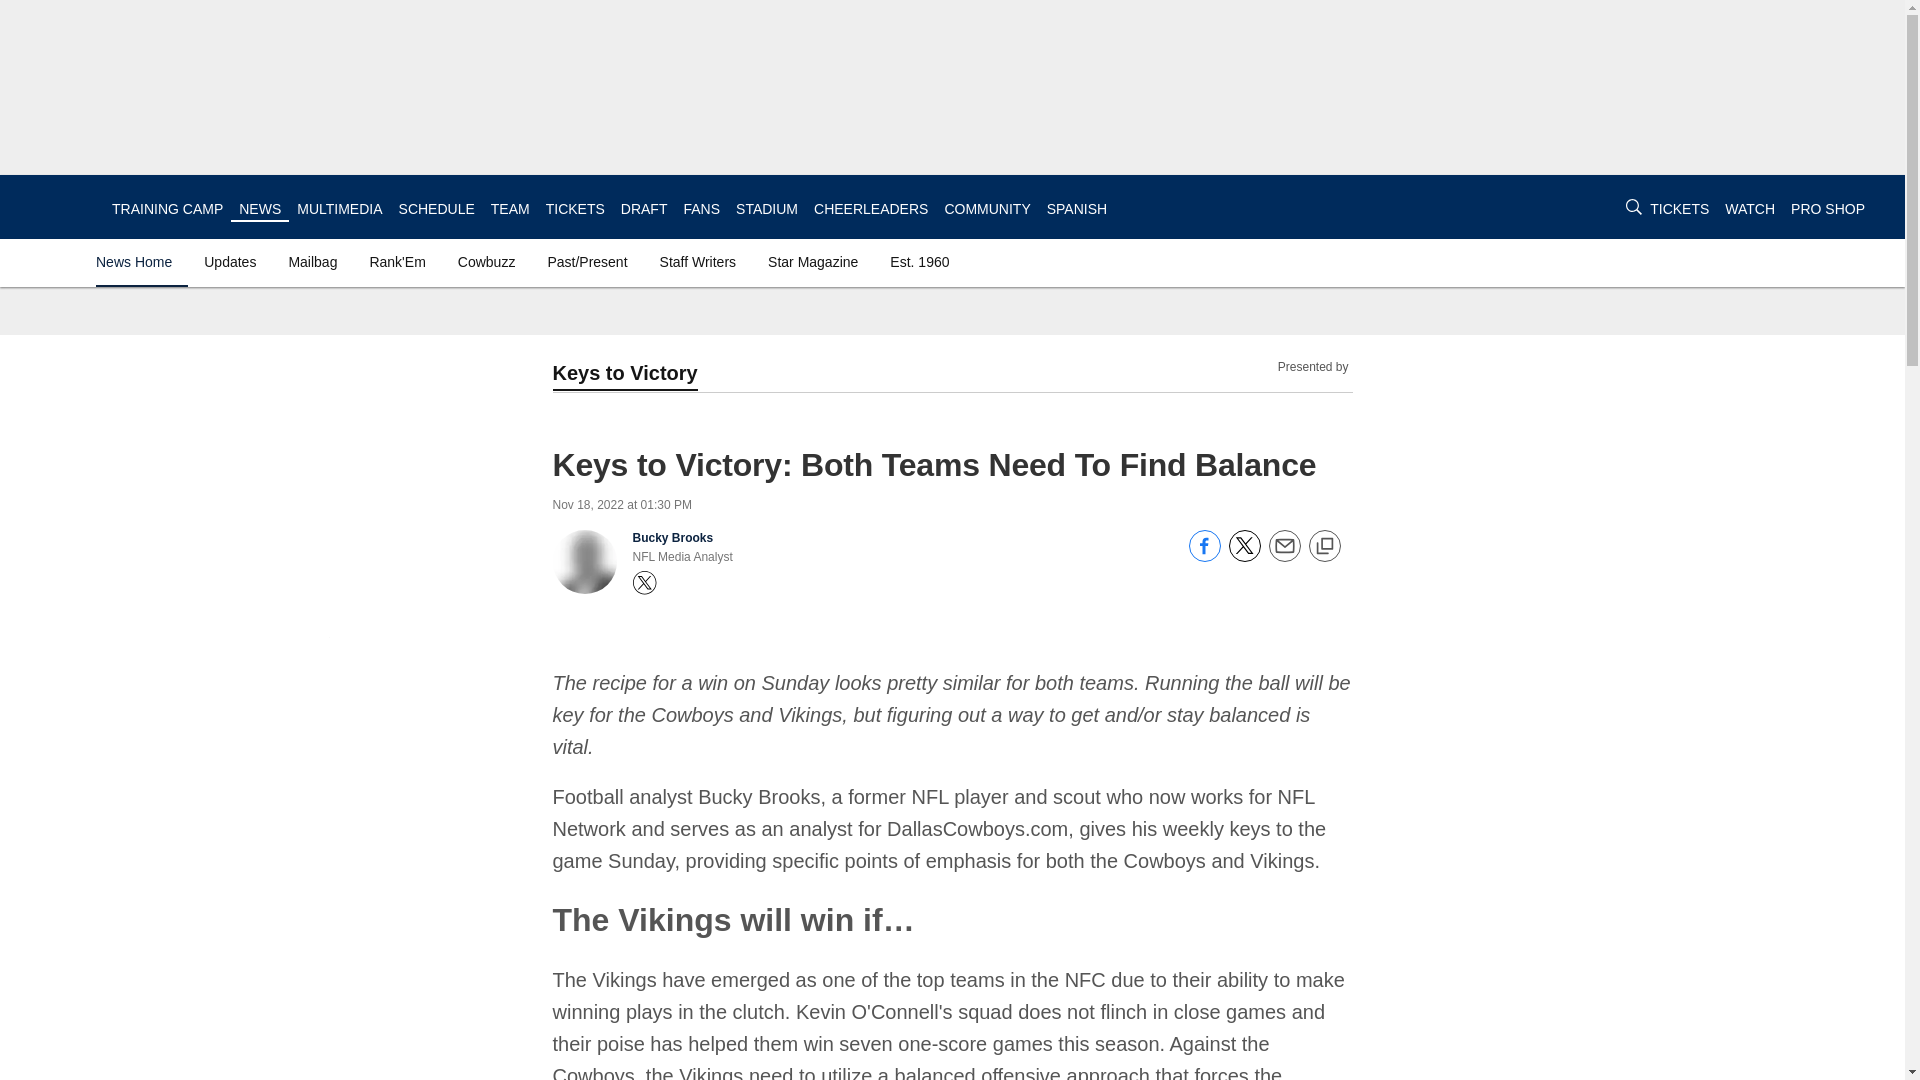 This screenshot has height=1080, width=1920. What do you see at coordinates (340, 208) in the screenshot?
I see `MULTIMEDIA` at bounding box center [340, 208].